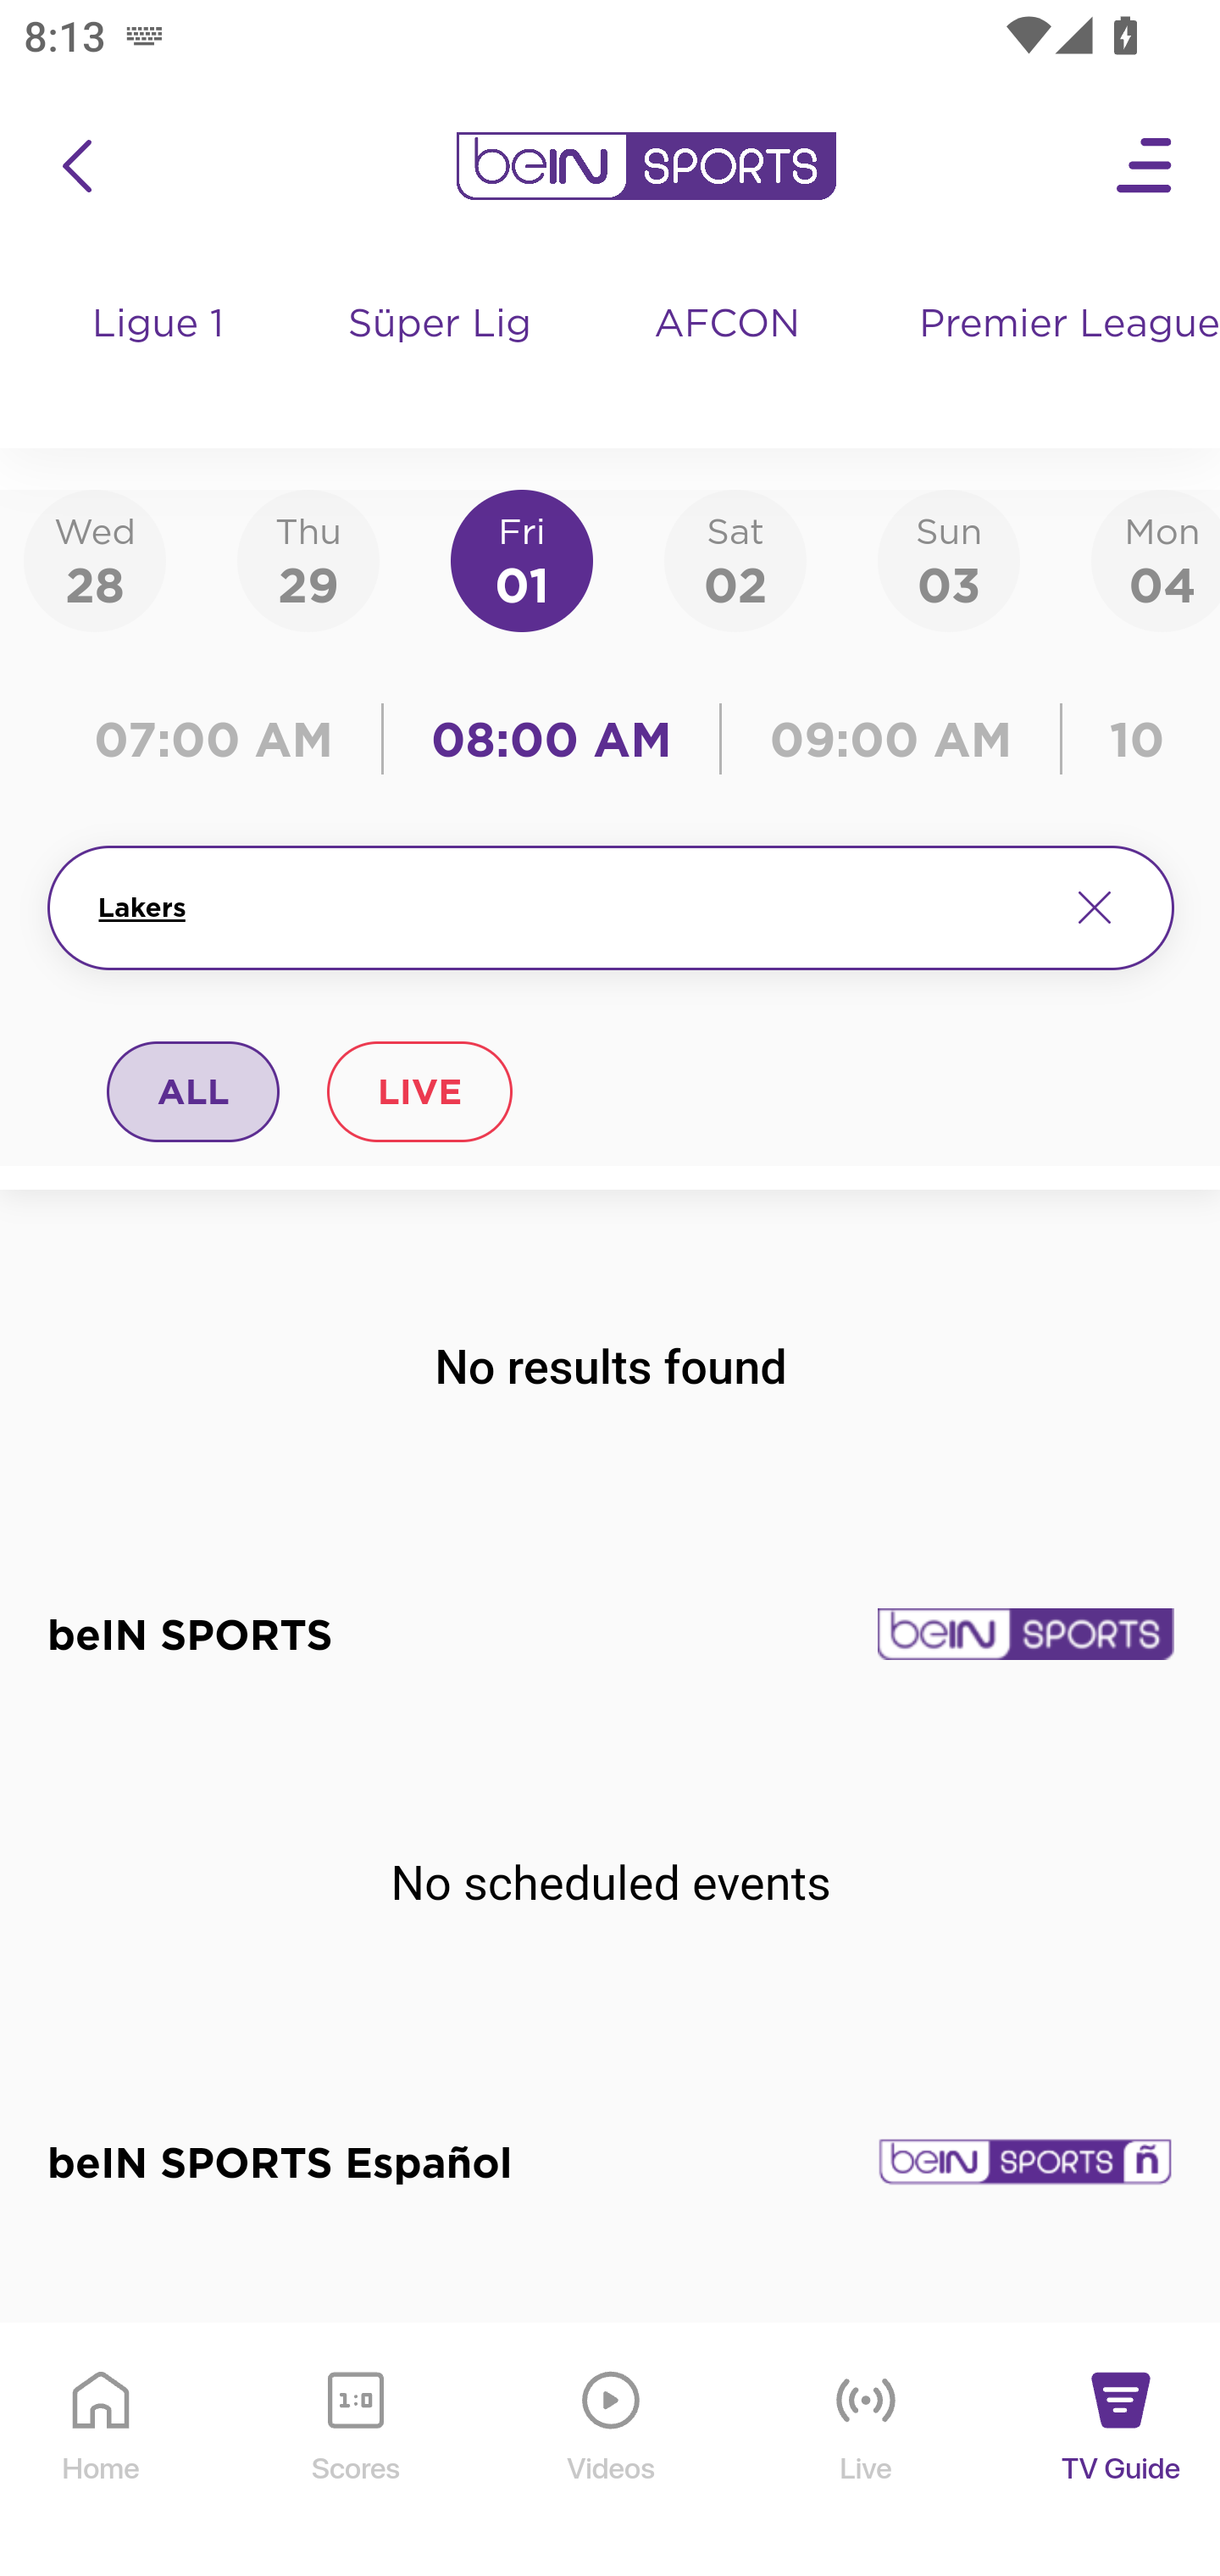  Describe the element at coordinates (76, 166) in the screenshot. I see `icon back` at that location.